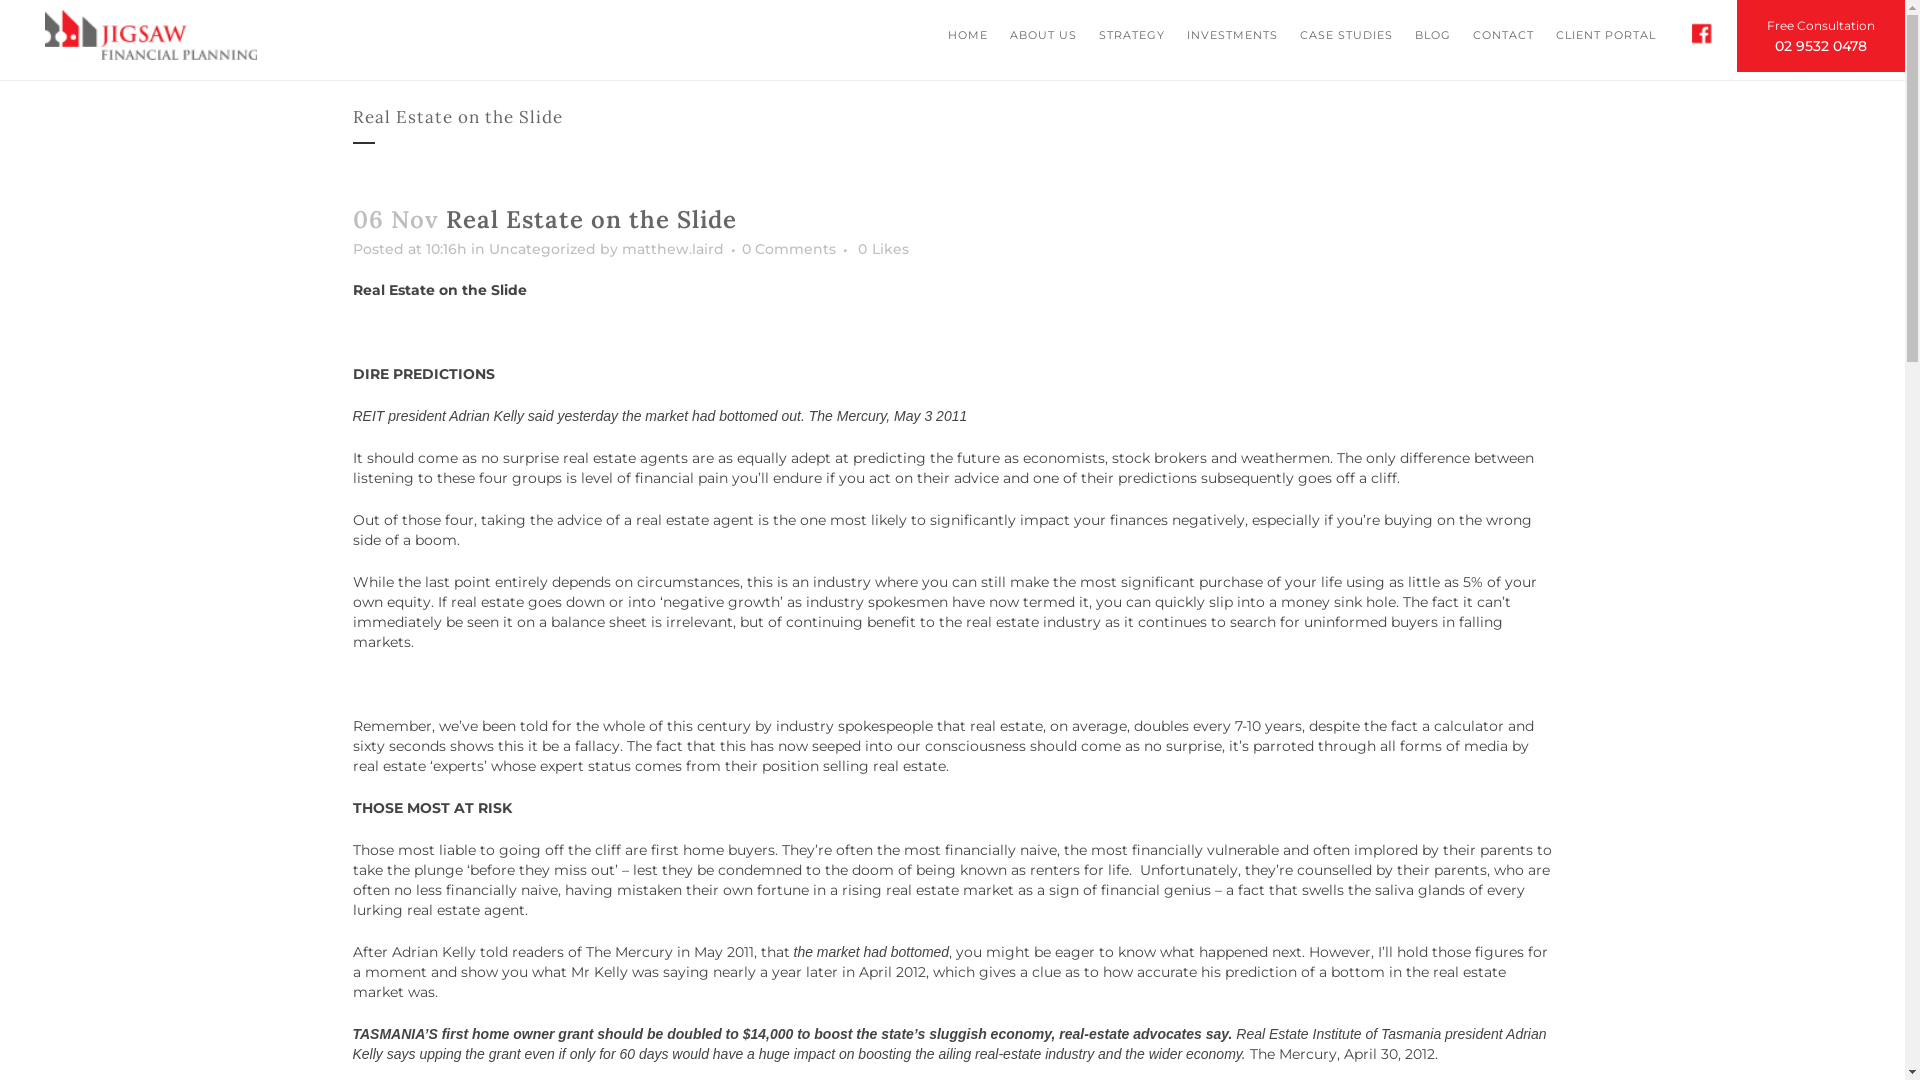 The height and width of the screenshot is (1080, 1920). Describe the element at coordinates (1433, 35) in the screenshot. I see `BLOG` at that location.